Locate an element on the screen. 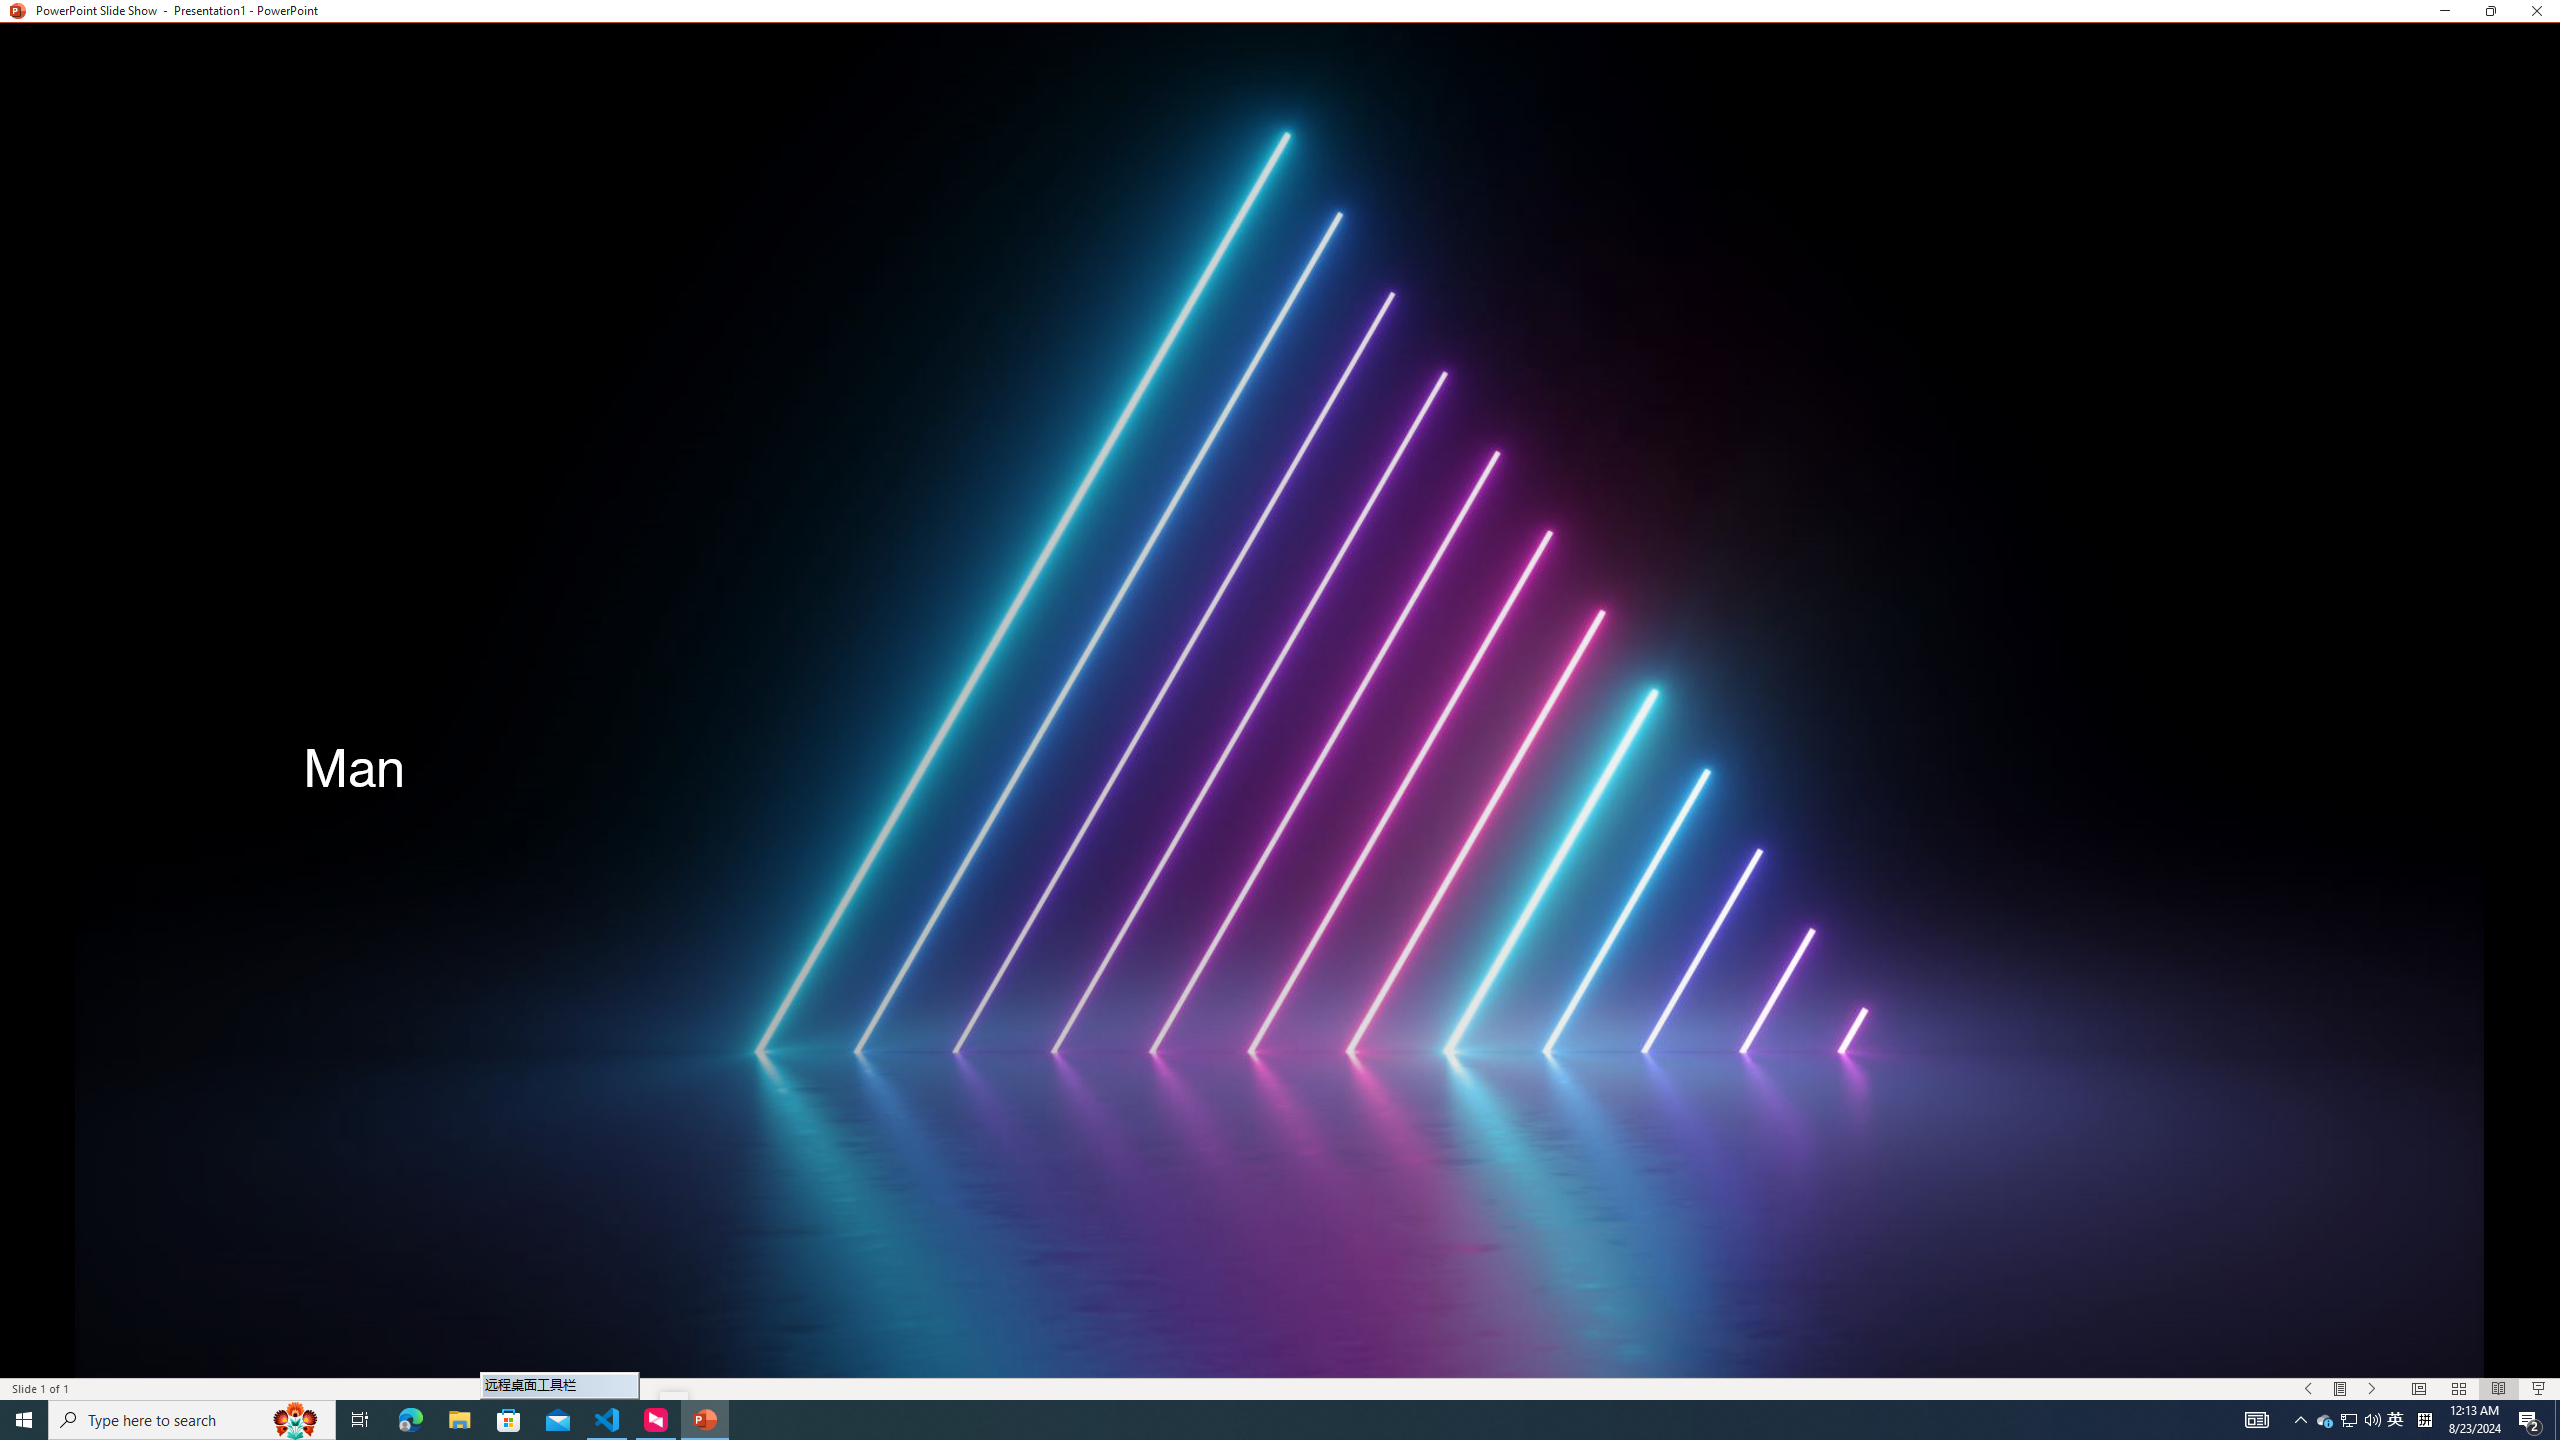 The width and height of the screenshot is (2560, 1440). Menu On is located at coordinates (2340, 1389).